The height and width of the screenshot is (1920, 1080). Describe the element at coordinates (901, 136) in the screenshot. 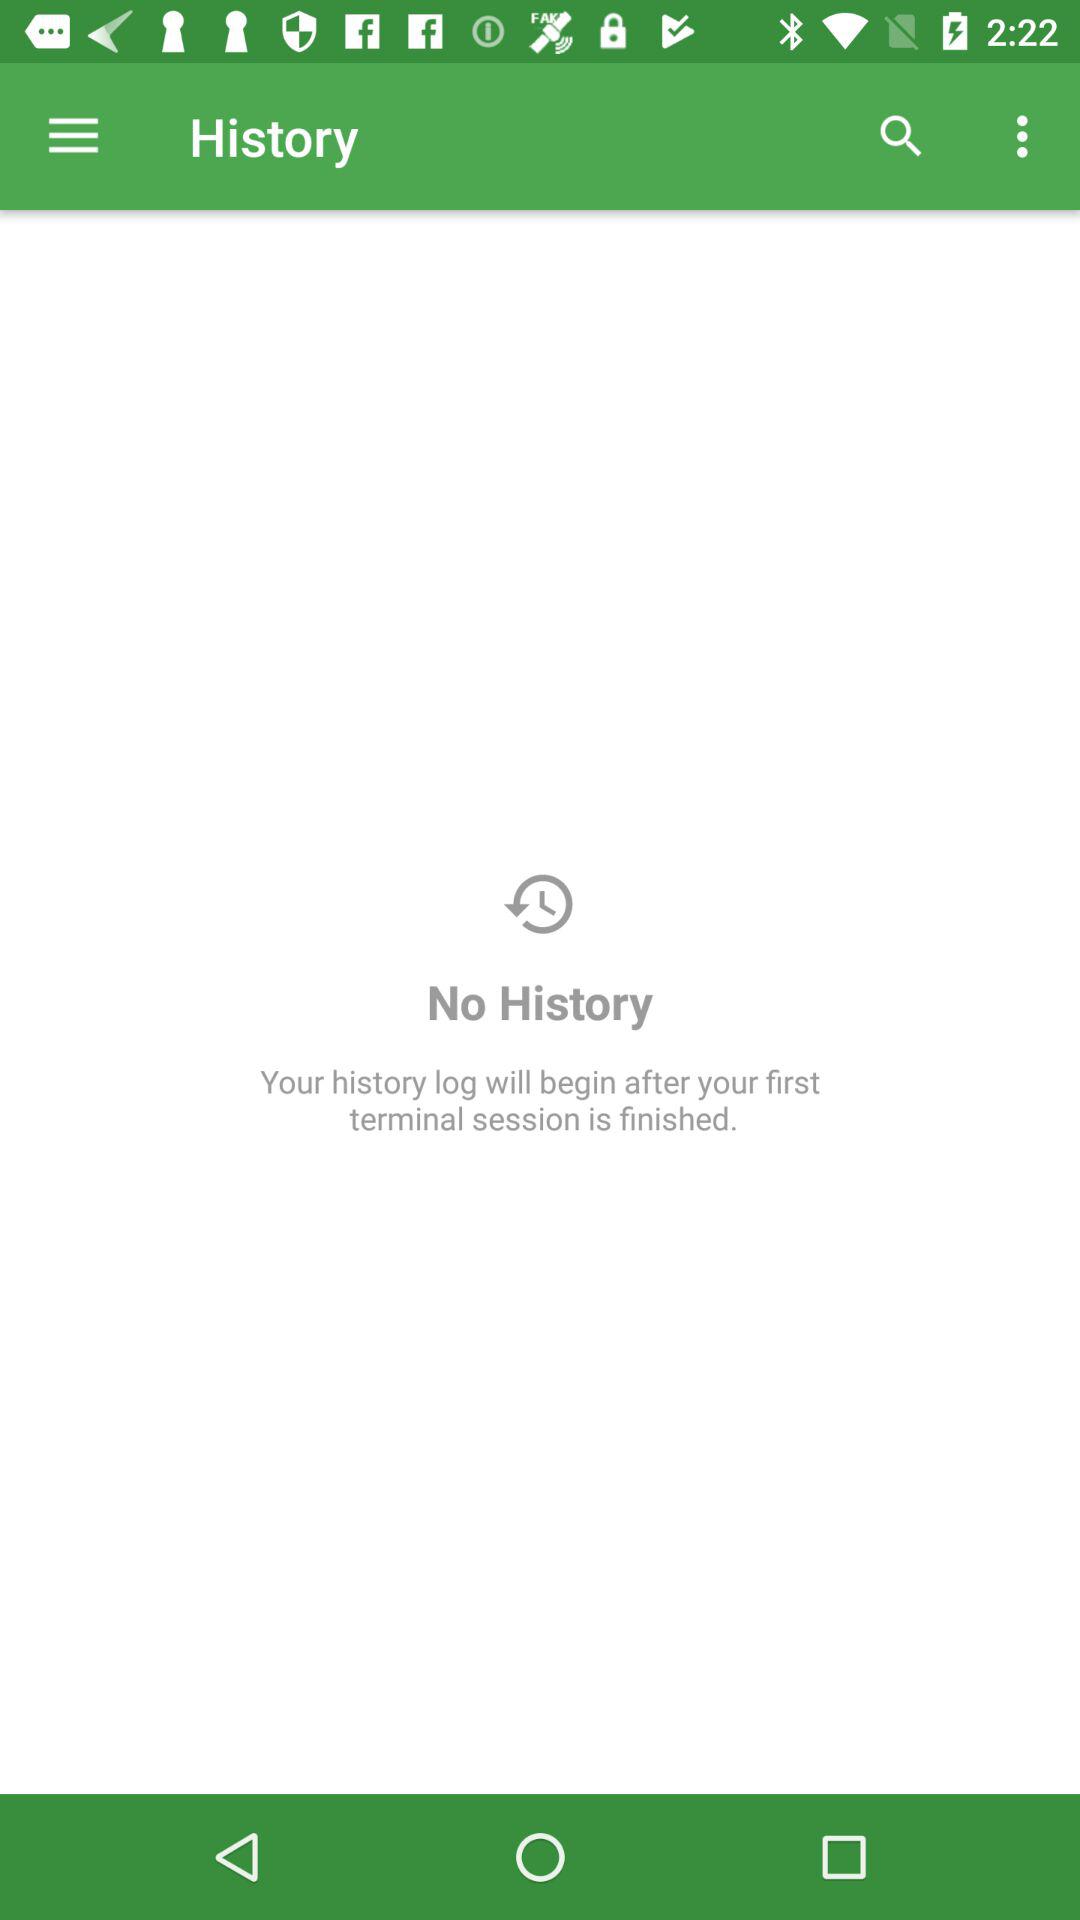

I see `choose icon next to history item` at that location.